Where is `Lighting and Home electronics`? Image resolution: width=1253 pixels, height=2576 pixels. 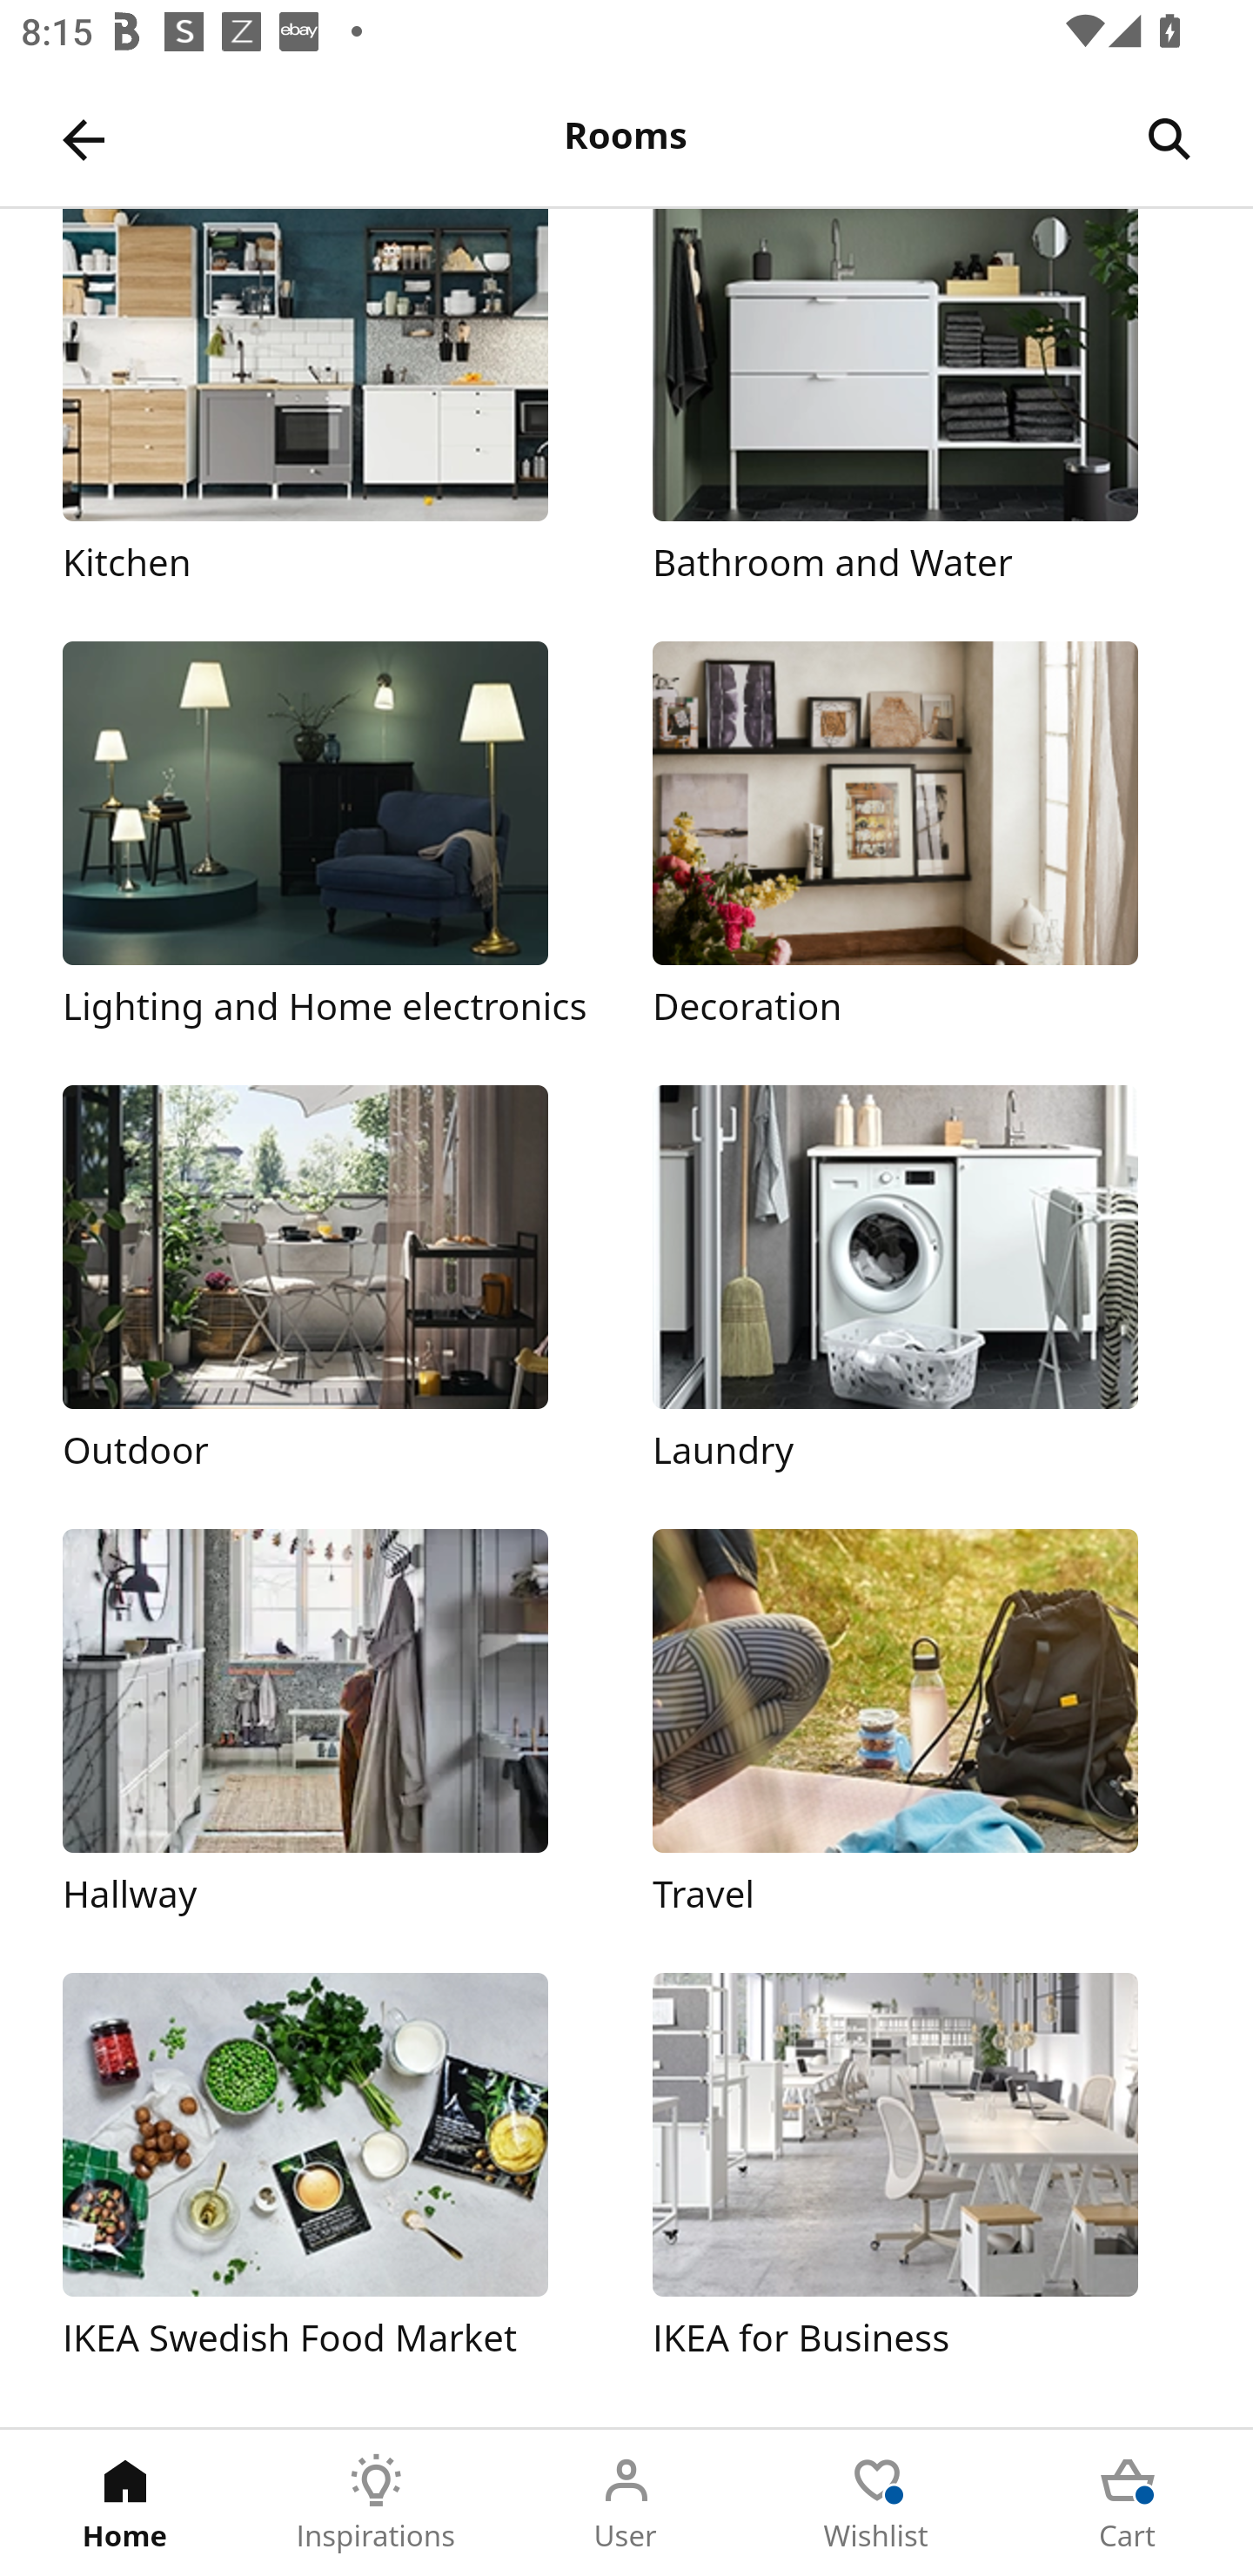 Lighting and Home electronics is located at coordinates (331, 837).